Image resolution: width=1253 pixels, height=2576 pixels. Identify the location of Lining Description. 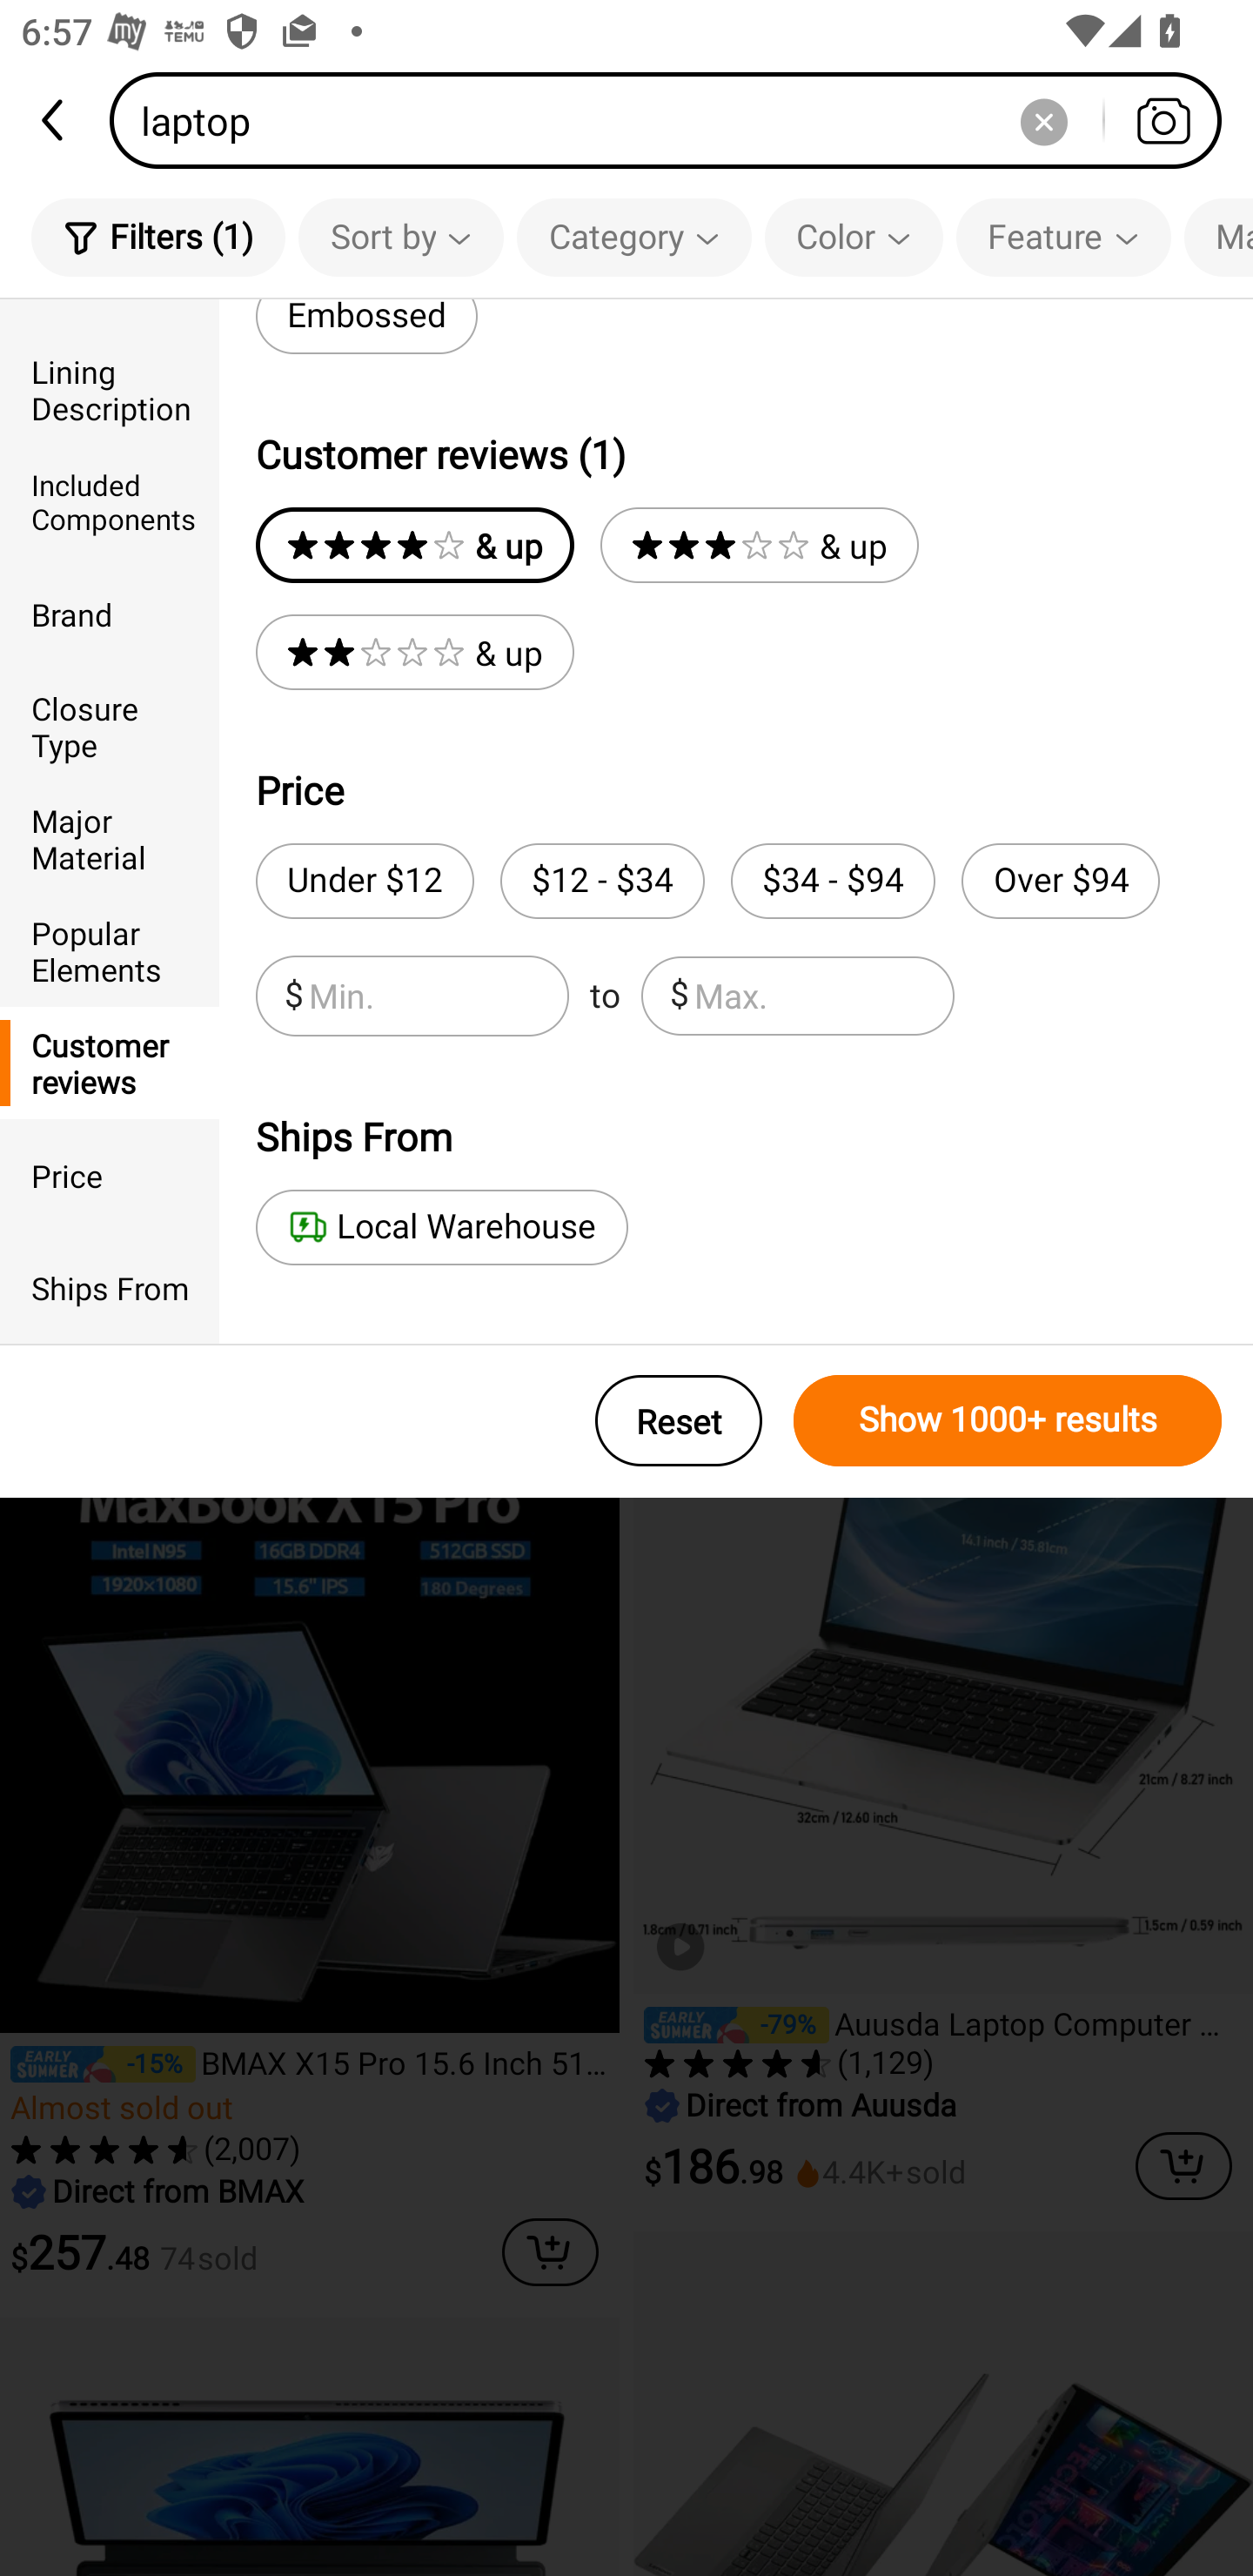
(110, 388).